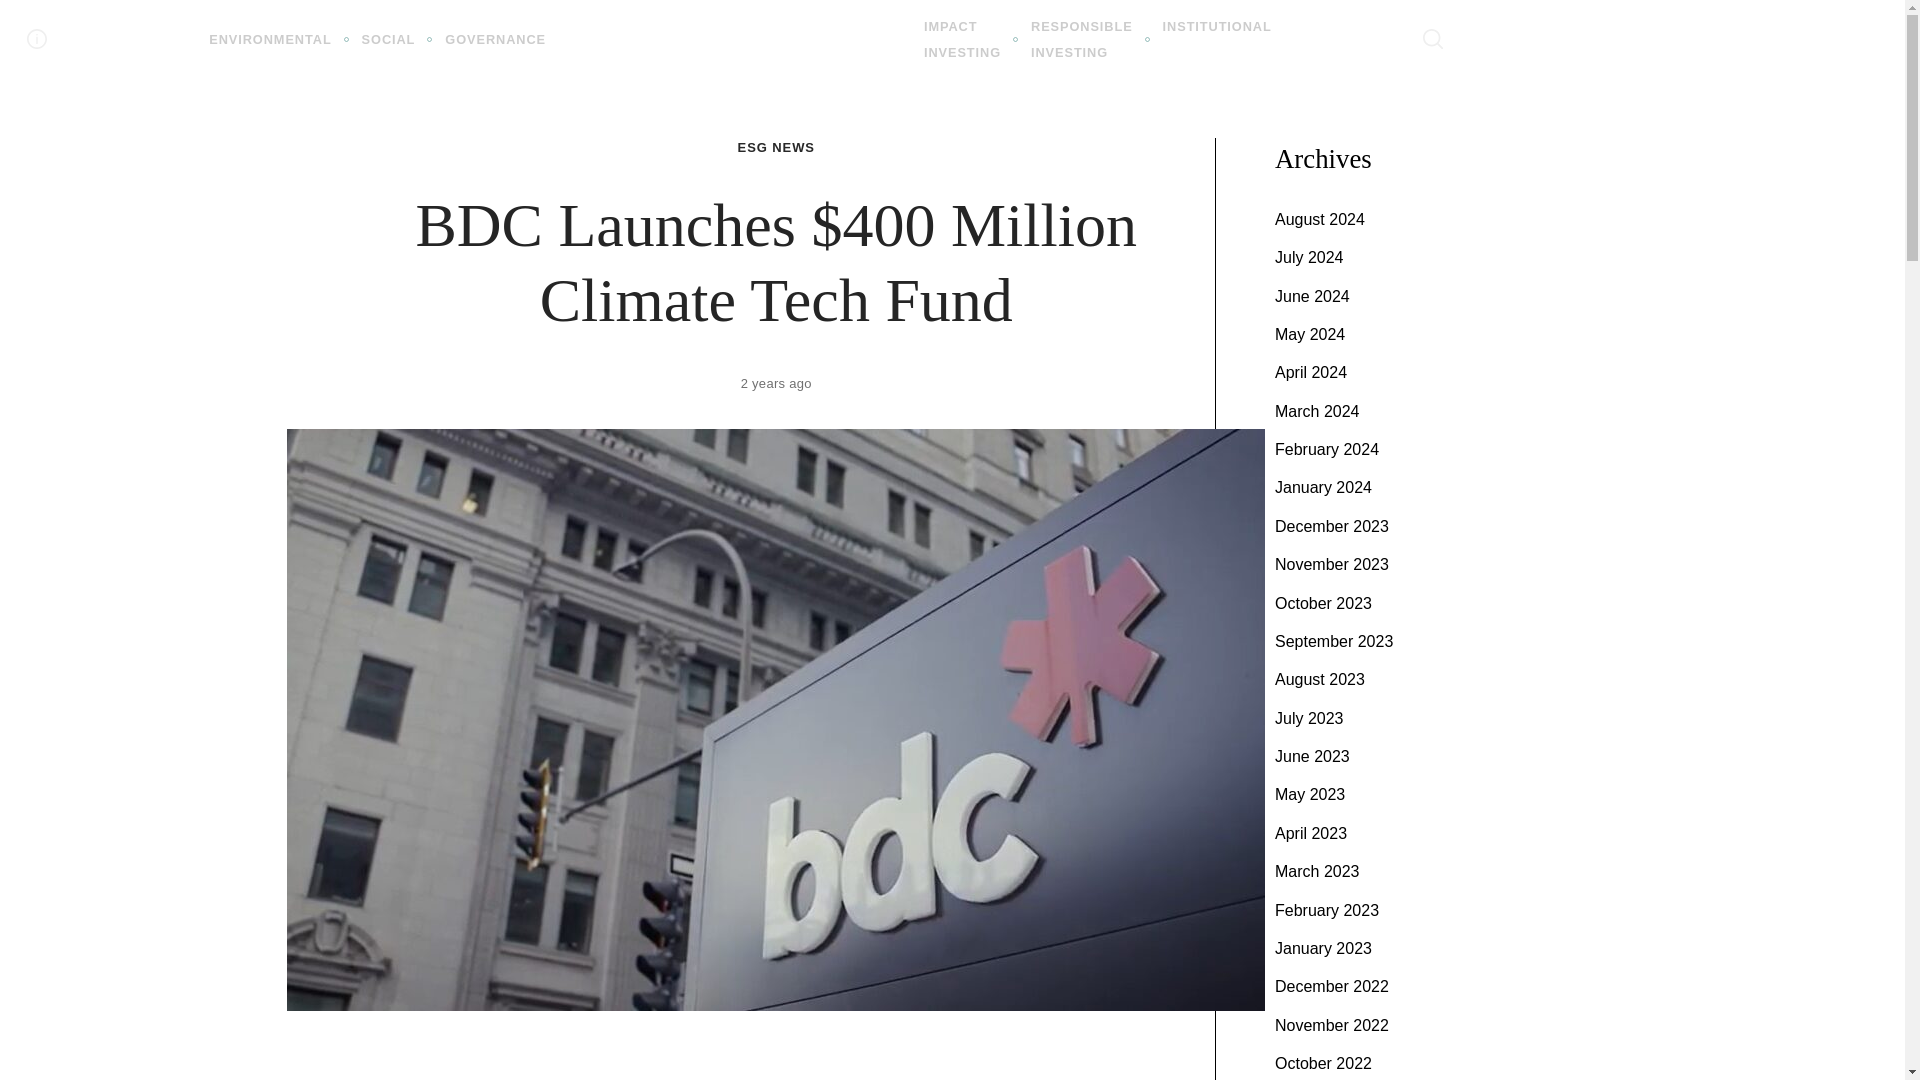 The height and width of the screenshot is (1080, 1920). Describe the element at coordinates (1217, 26) in the screenshot. I see `INSTITUTIONAL` at that location.